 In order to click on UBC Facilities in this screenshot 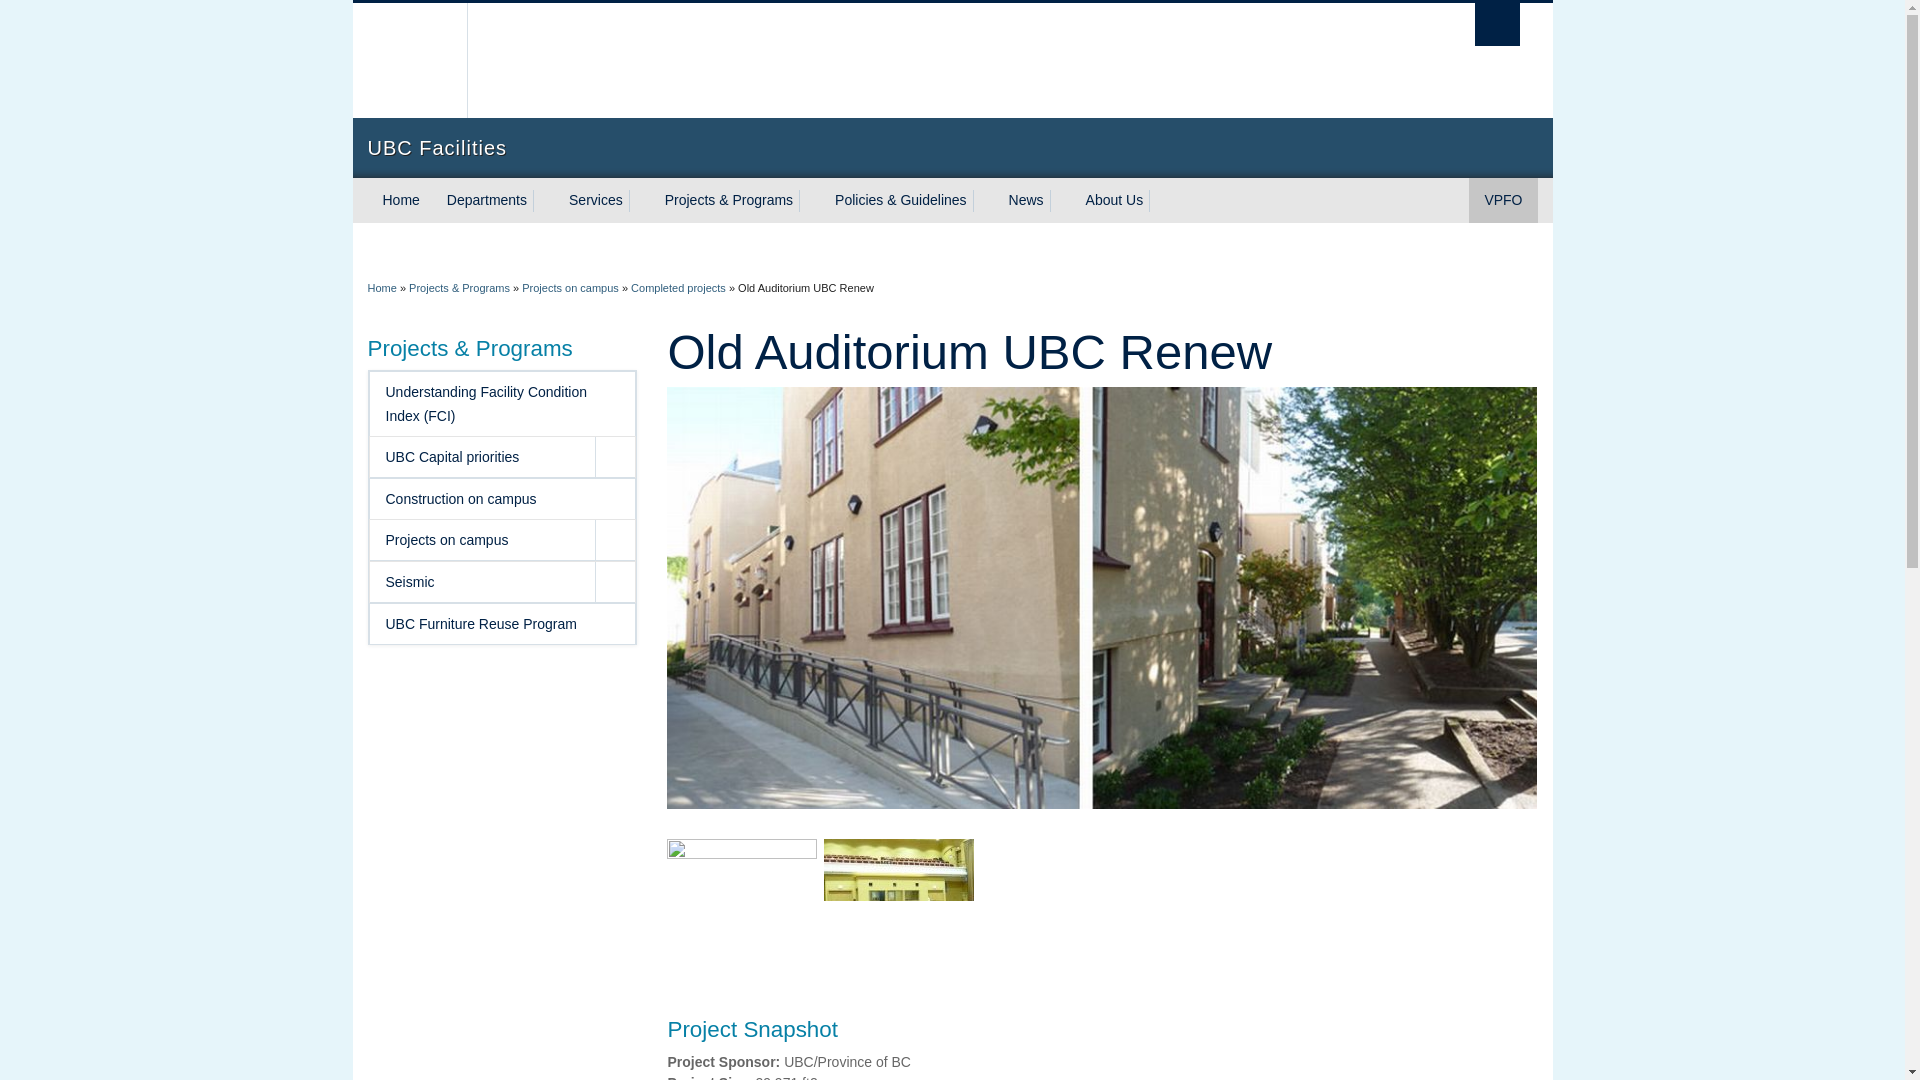, I will do `click(382, 287)`.